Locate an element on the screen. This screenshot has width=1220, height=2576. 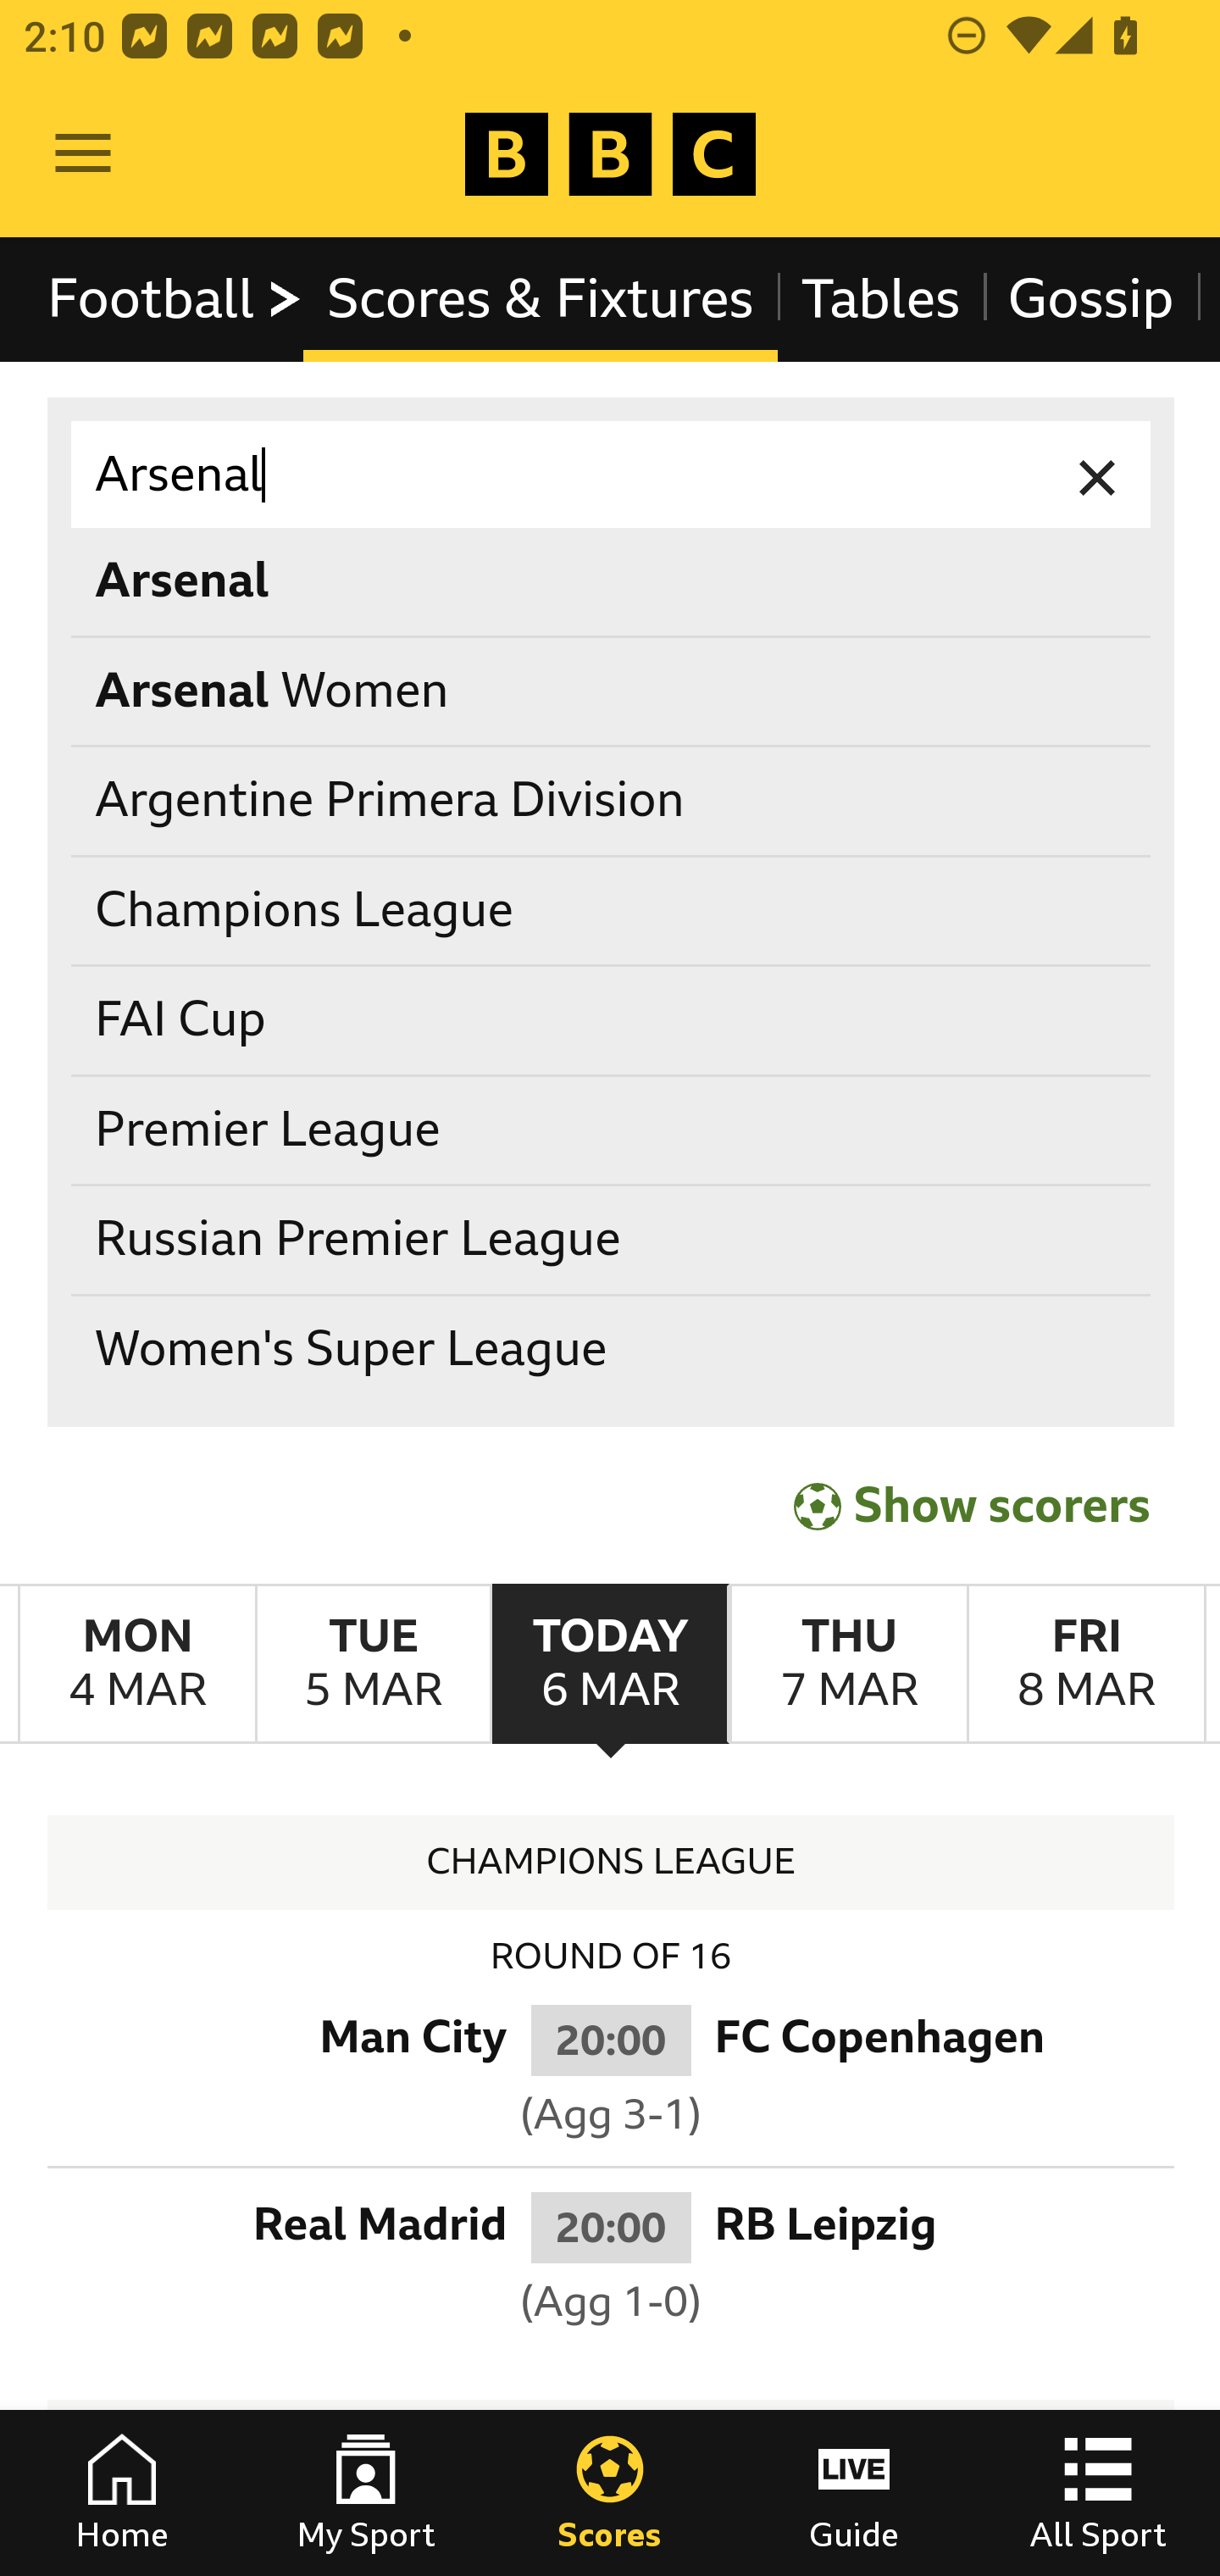
Arsenal is located at coordinates (612, 475).